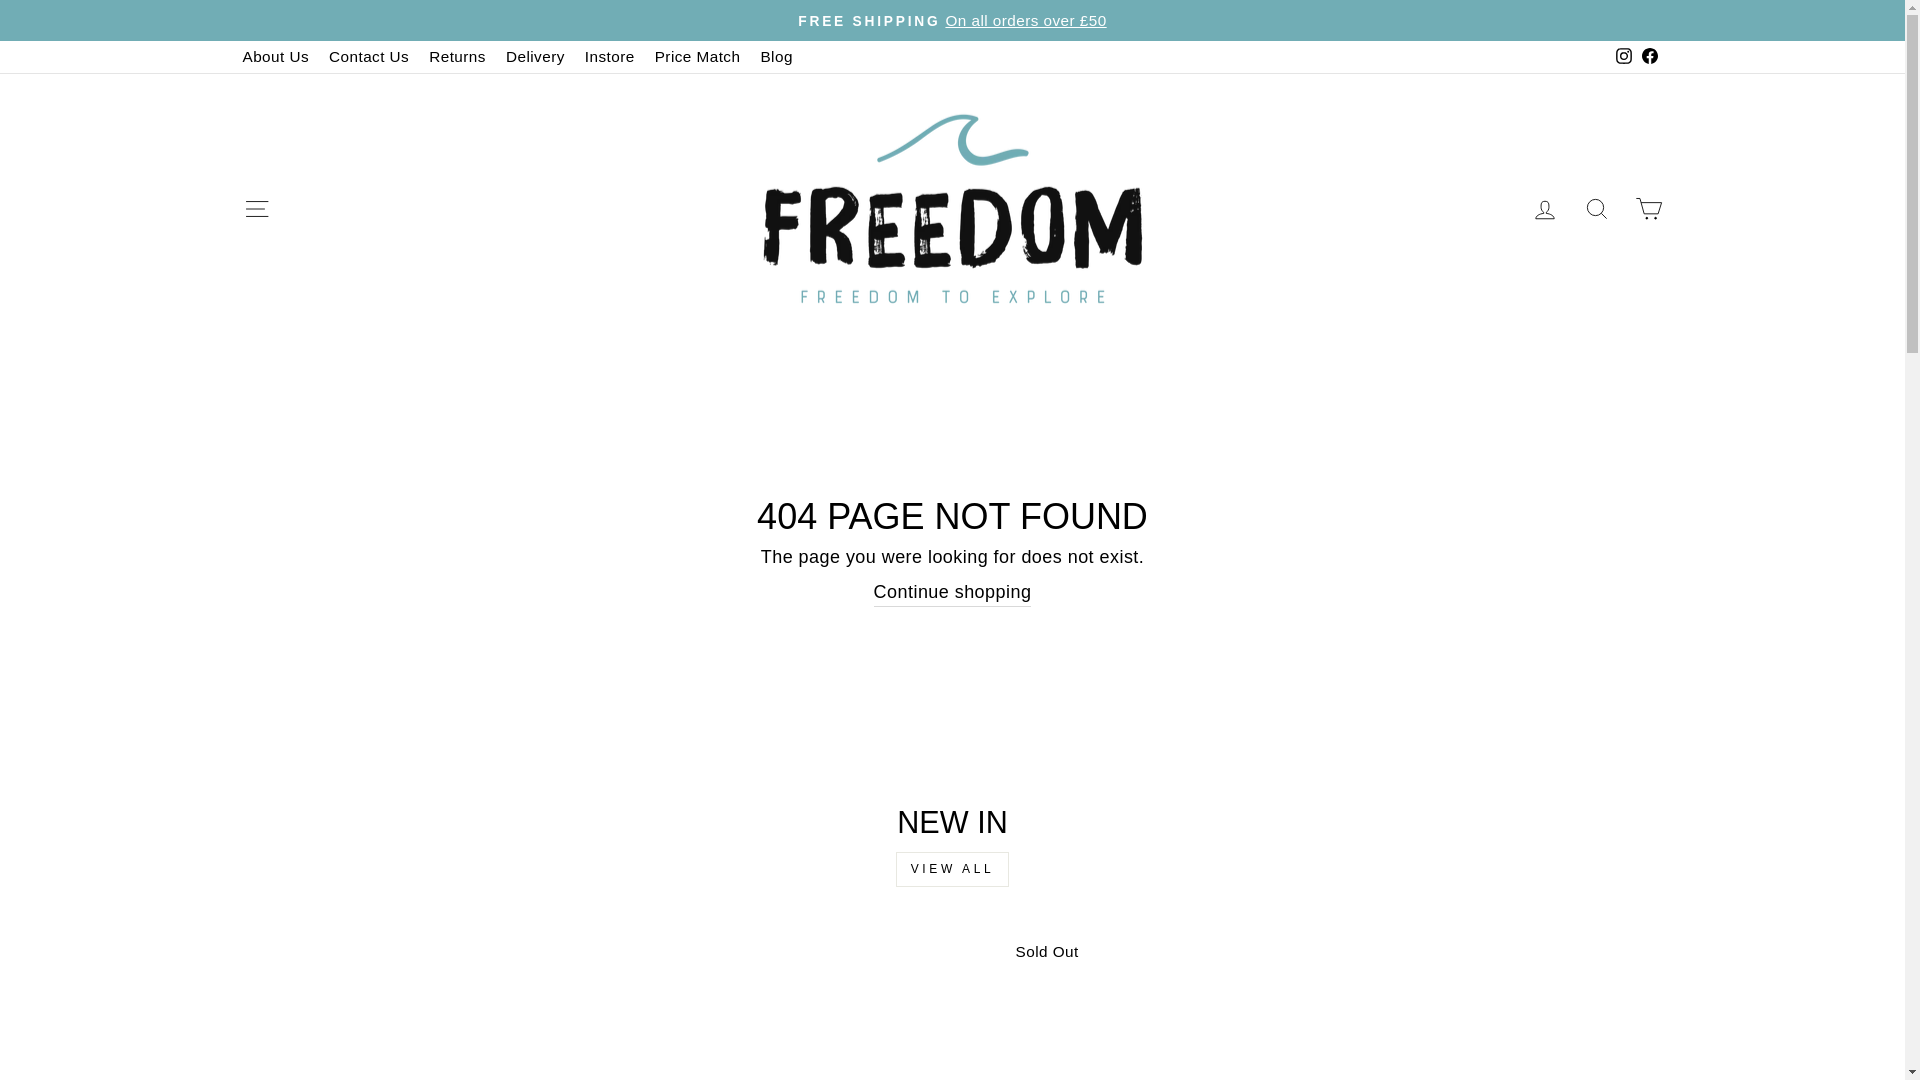  Describe the element at coordinates (1624, 55) in the screenshot. I see `instagram` at that location.